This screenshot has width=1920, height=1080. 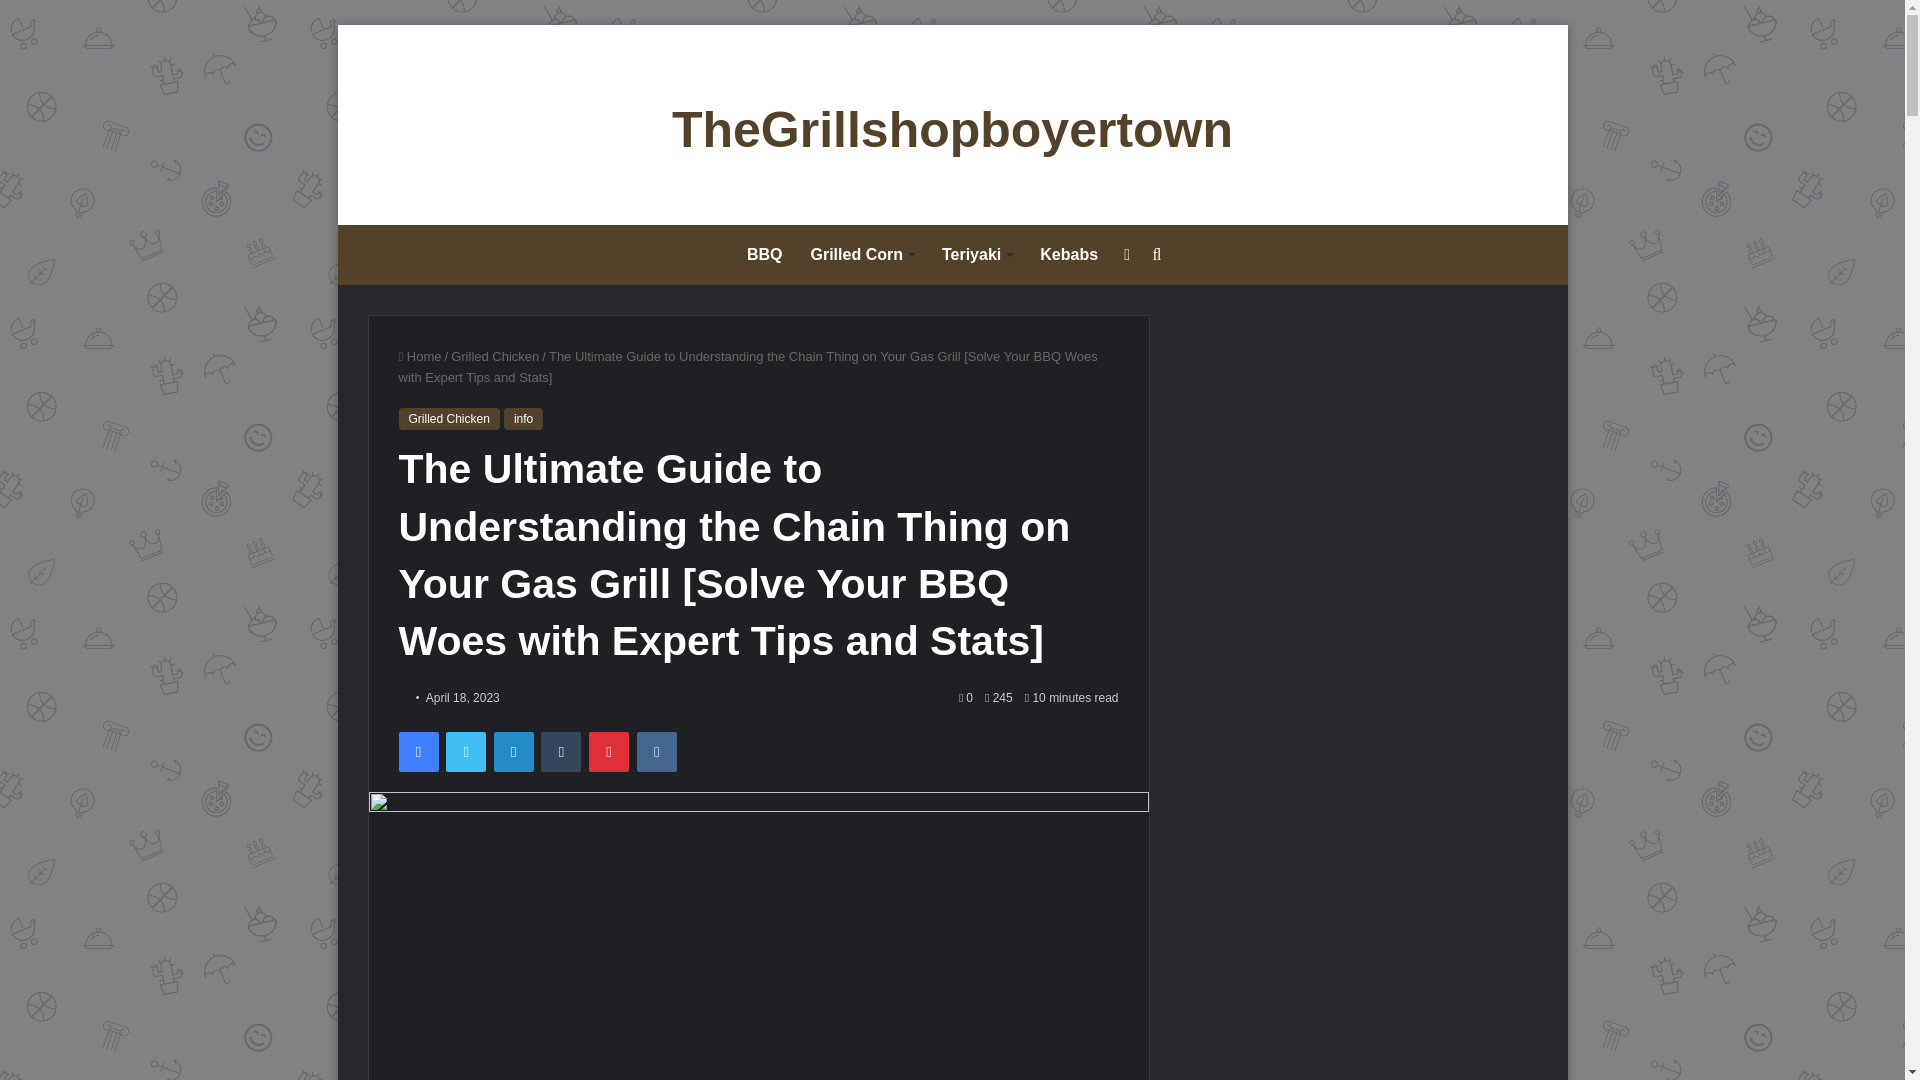 What do you see at coordinates (764, 254) in the screenshot?
I see `BBQ` at bounding box center [764, 254].